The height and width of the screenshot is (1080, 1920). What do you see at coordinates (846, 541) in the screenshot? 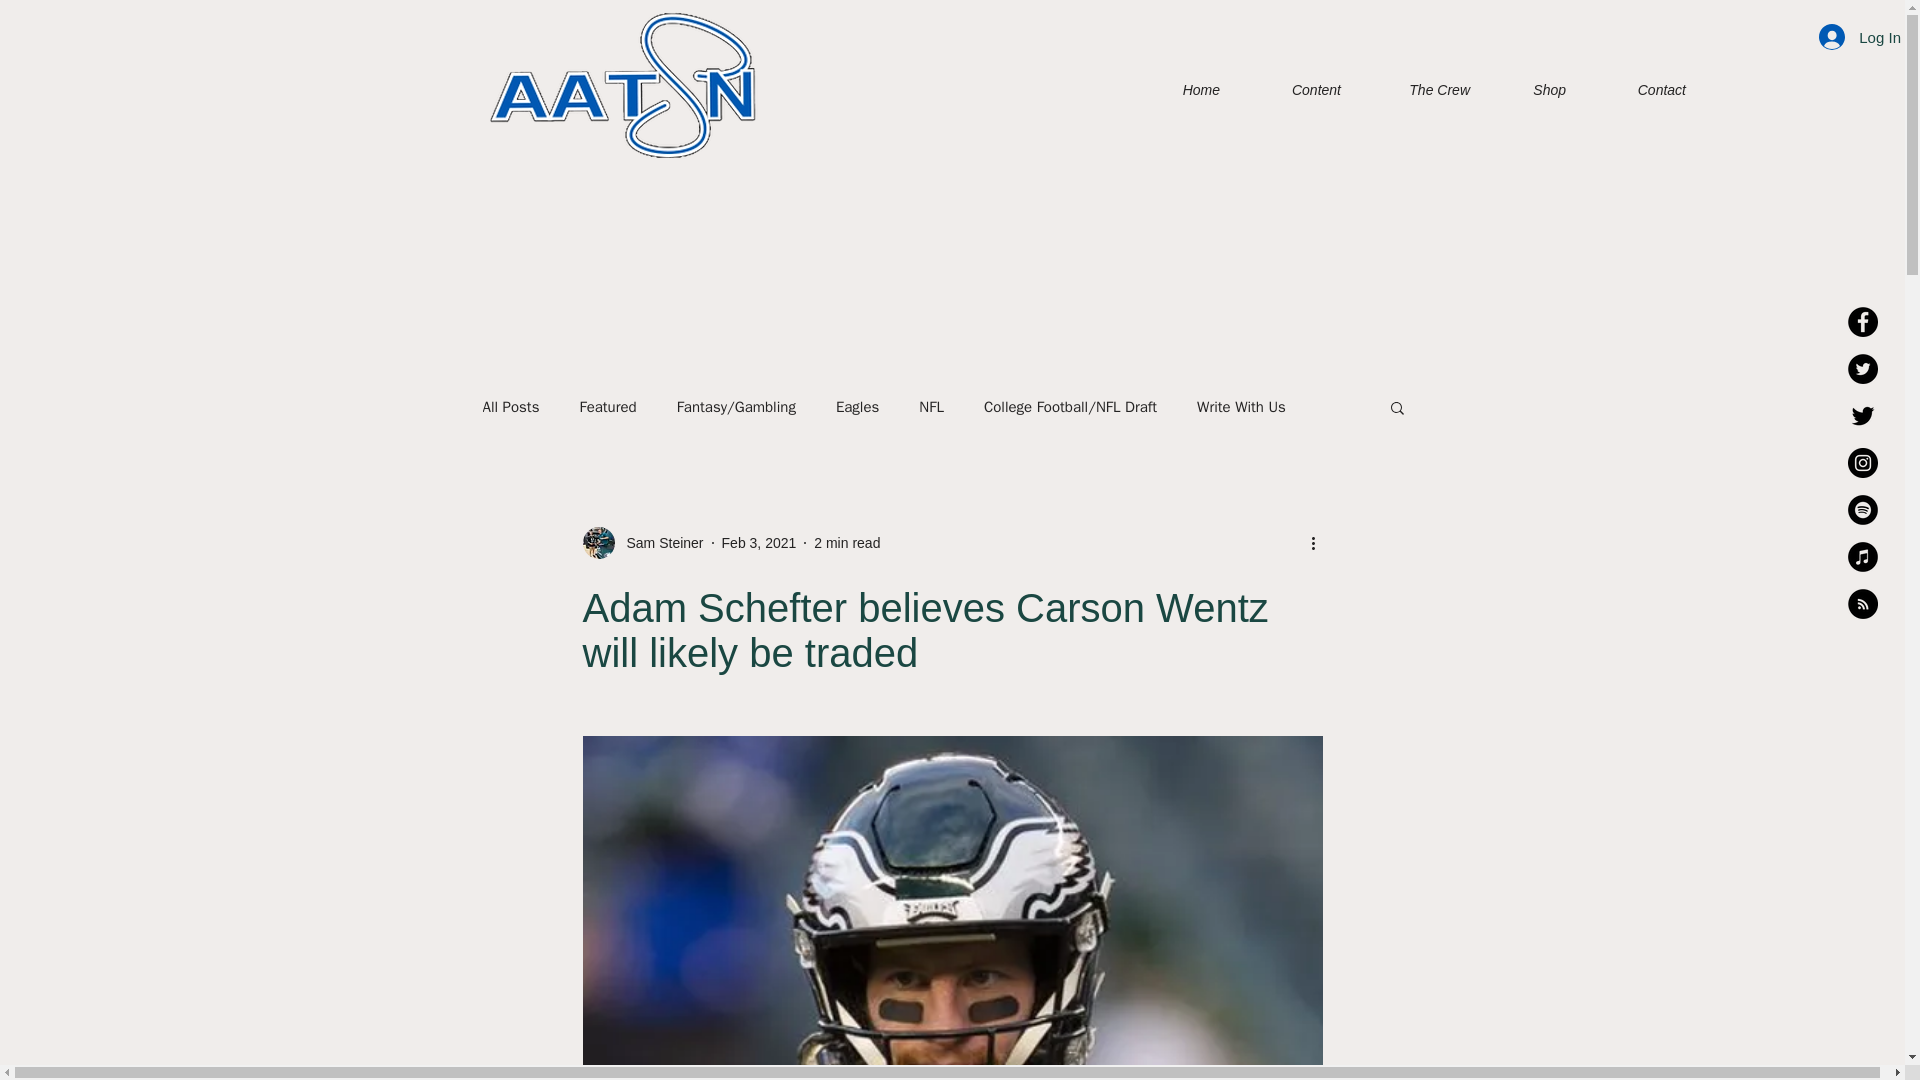
I see `2 min read` at bounding box center [846, 541].